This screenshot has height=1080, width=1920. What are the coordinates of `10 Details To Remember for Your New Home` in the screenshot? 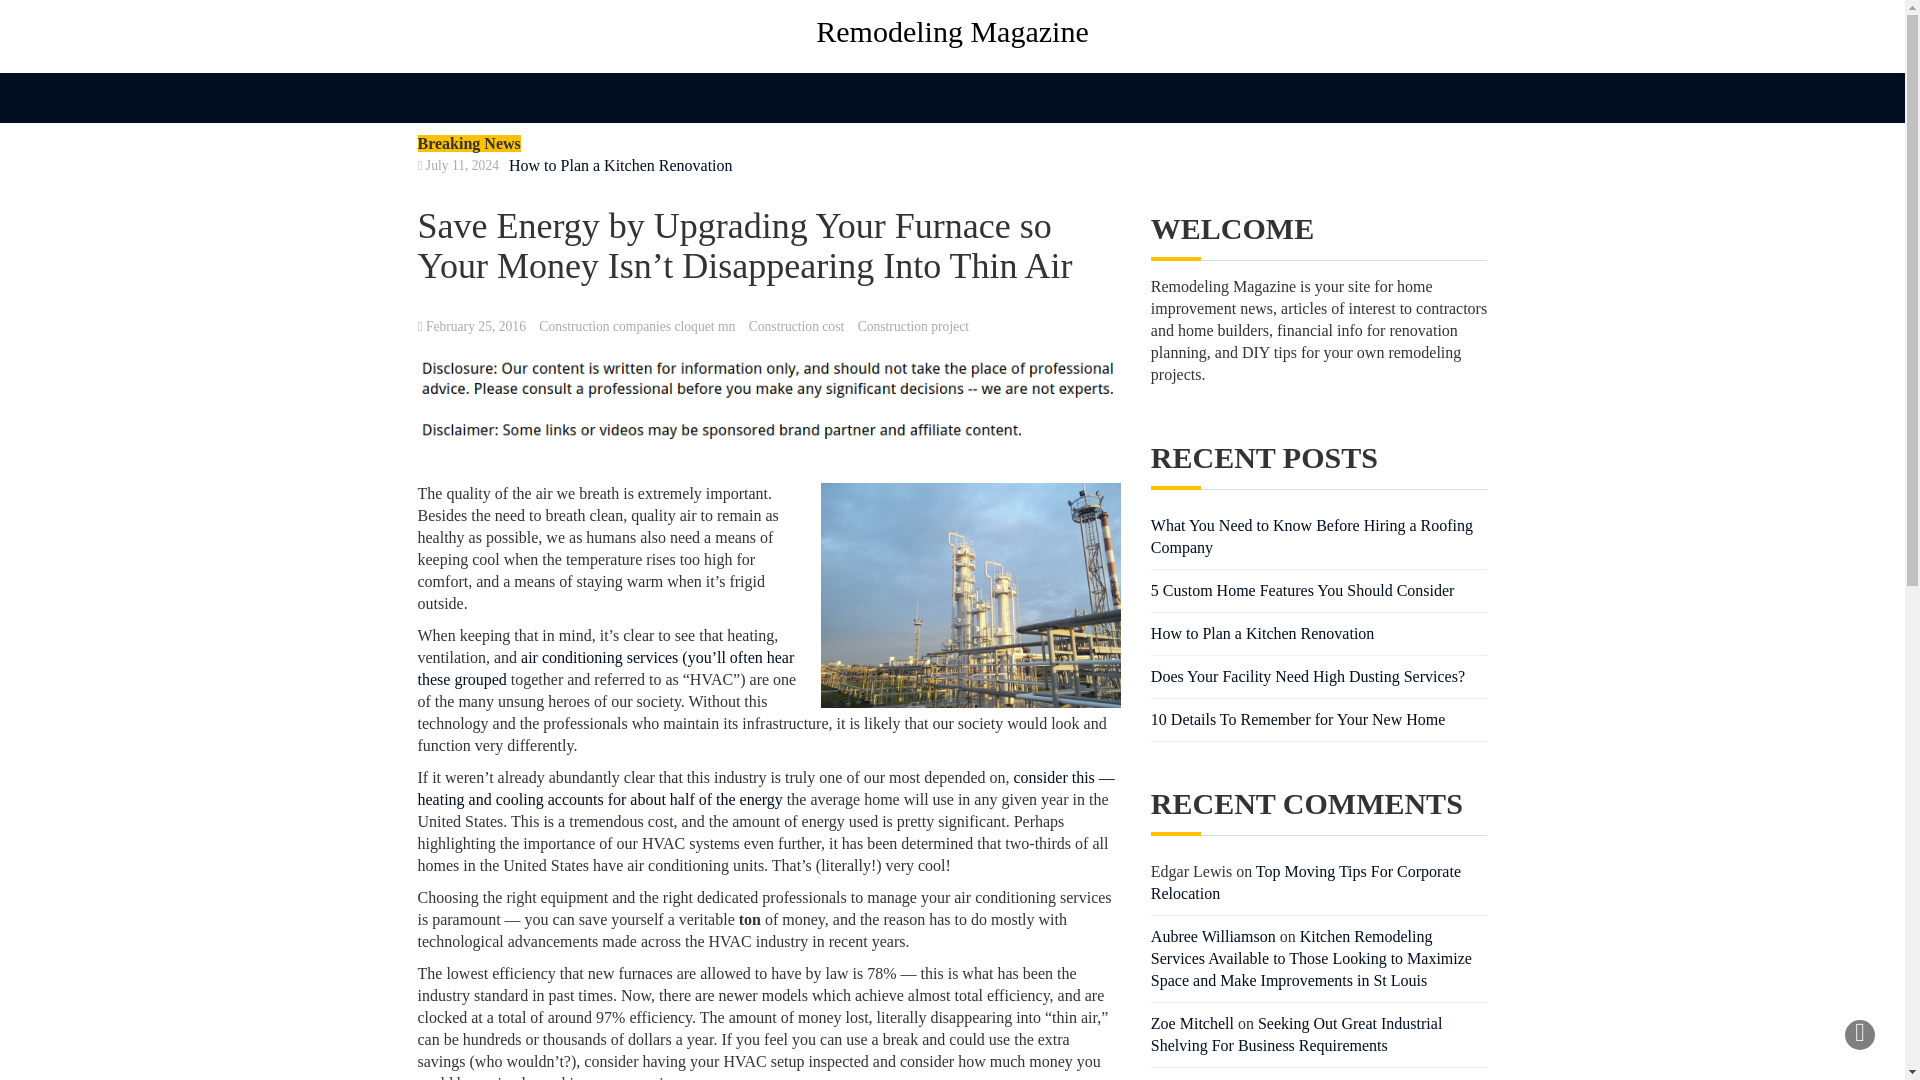 It's located at (1298, 718).